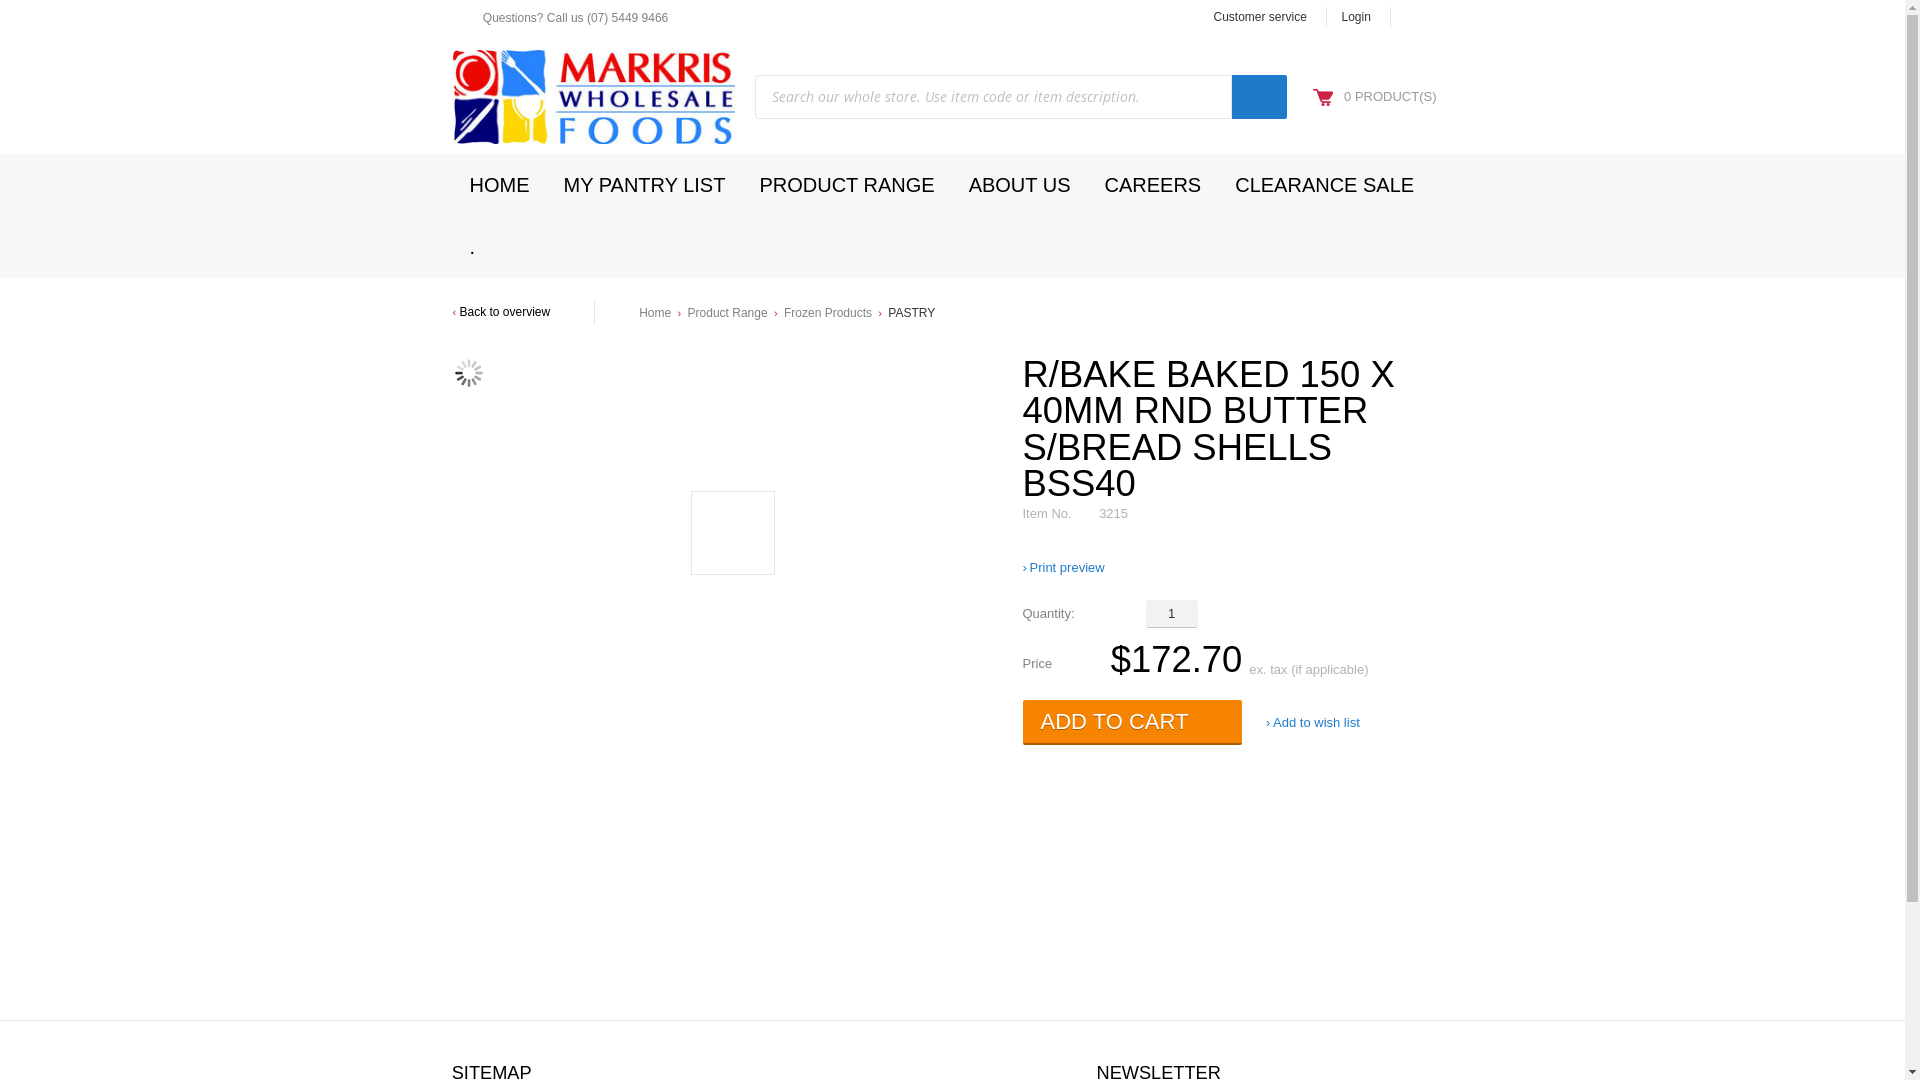 This screenshot has width=1920, height=1080. Describe the element at coordinates (655, 313) in the screenshot. I see `Home` at that location.